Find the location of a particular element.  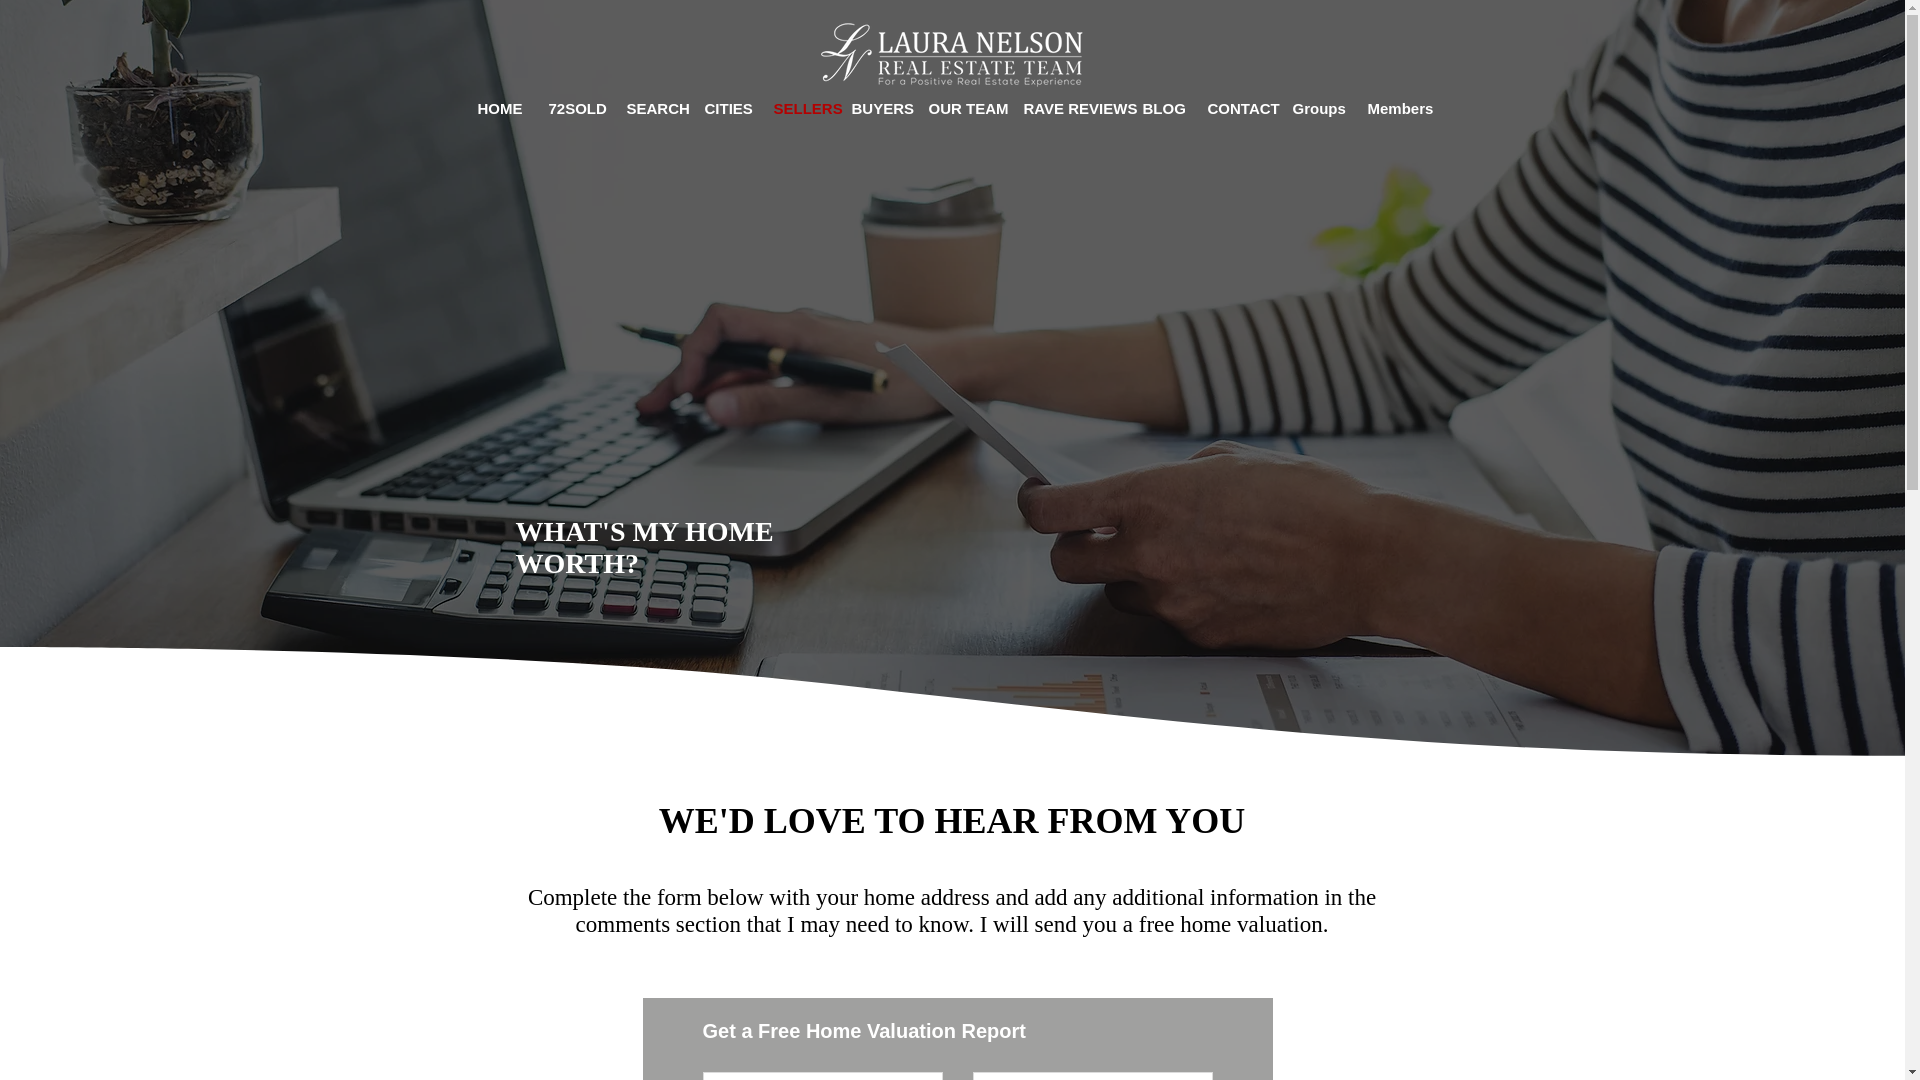

CITIES is located at coordinates (724, 108).